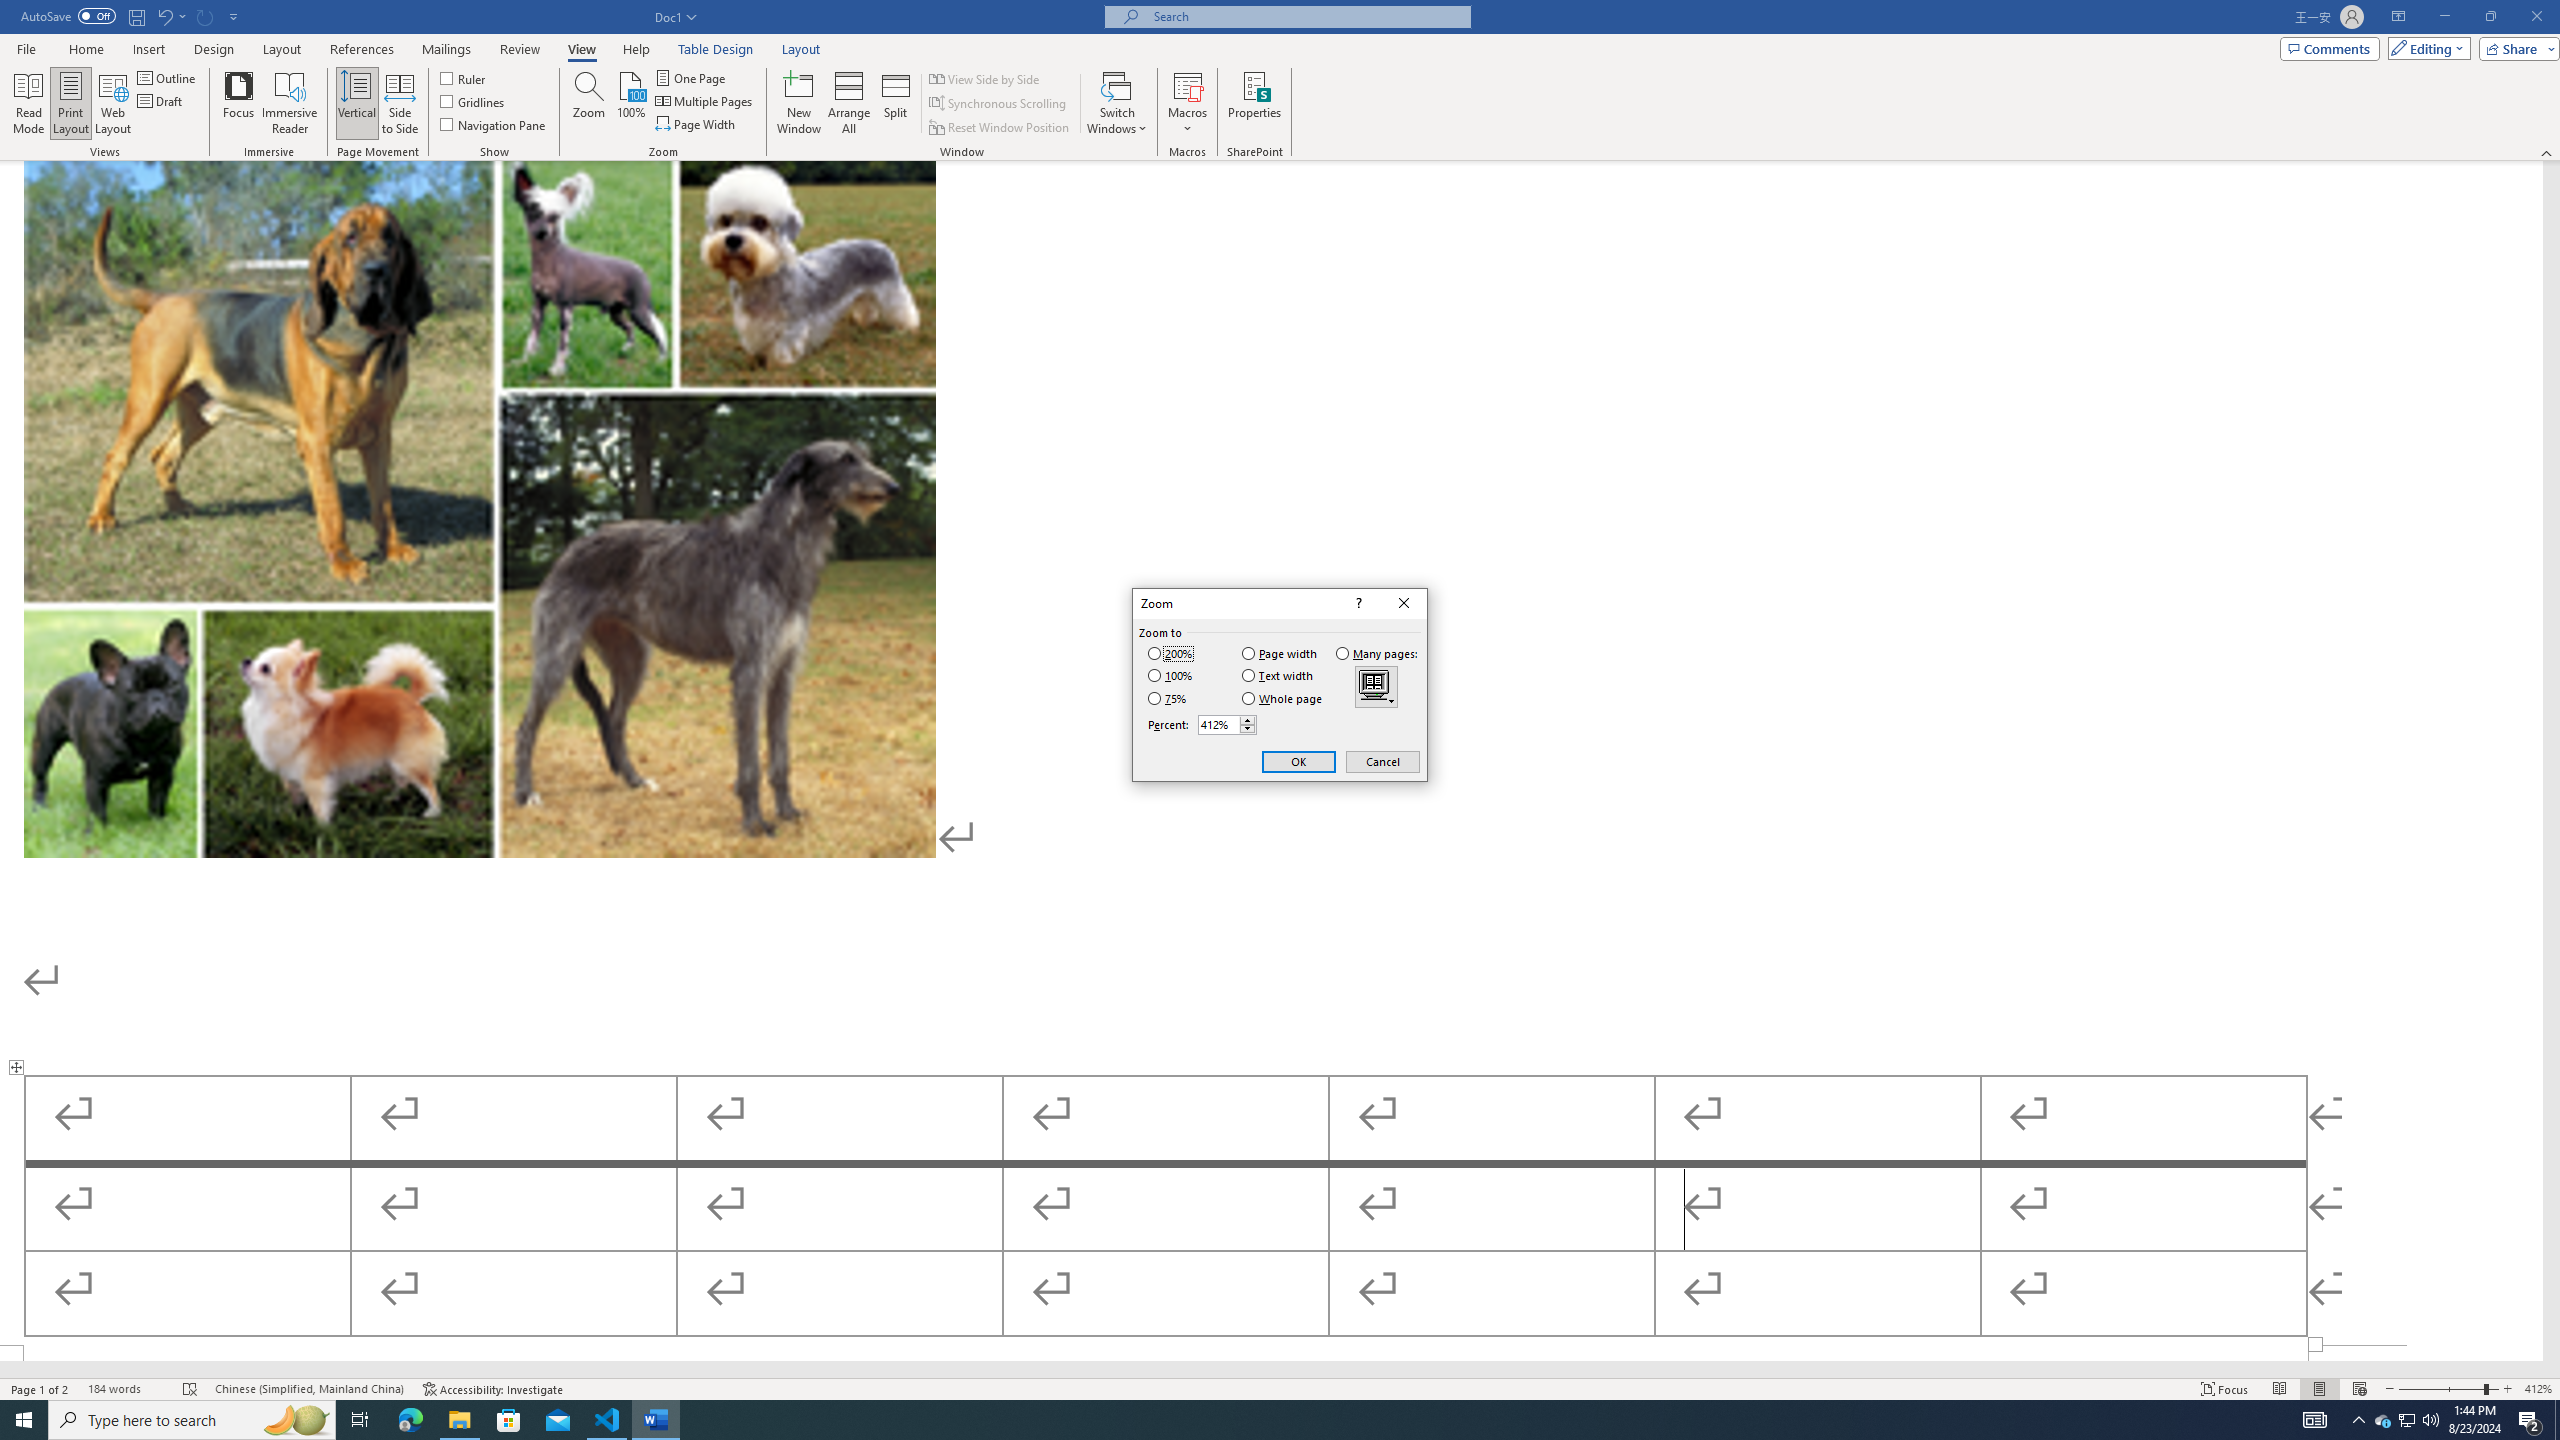 Image resolution: width=2560 pixels, height=1440 pixels. What do you see at coordinates (1356, 604) in the screenshot?
I see `Context help` at bounding box center [1356, 604].